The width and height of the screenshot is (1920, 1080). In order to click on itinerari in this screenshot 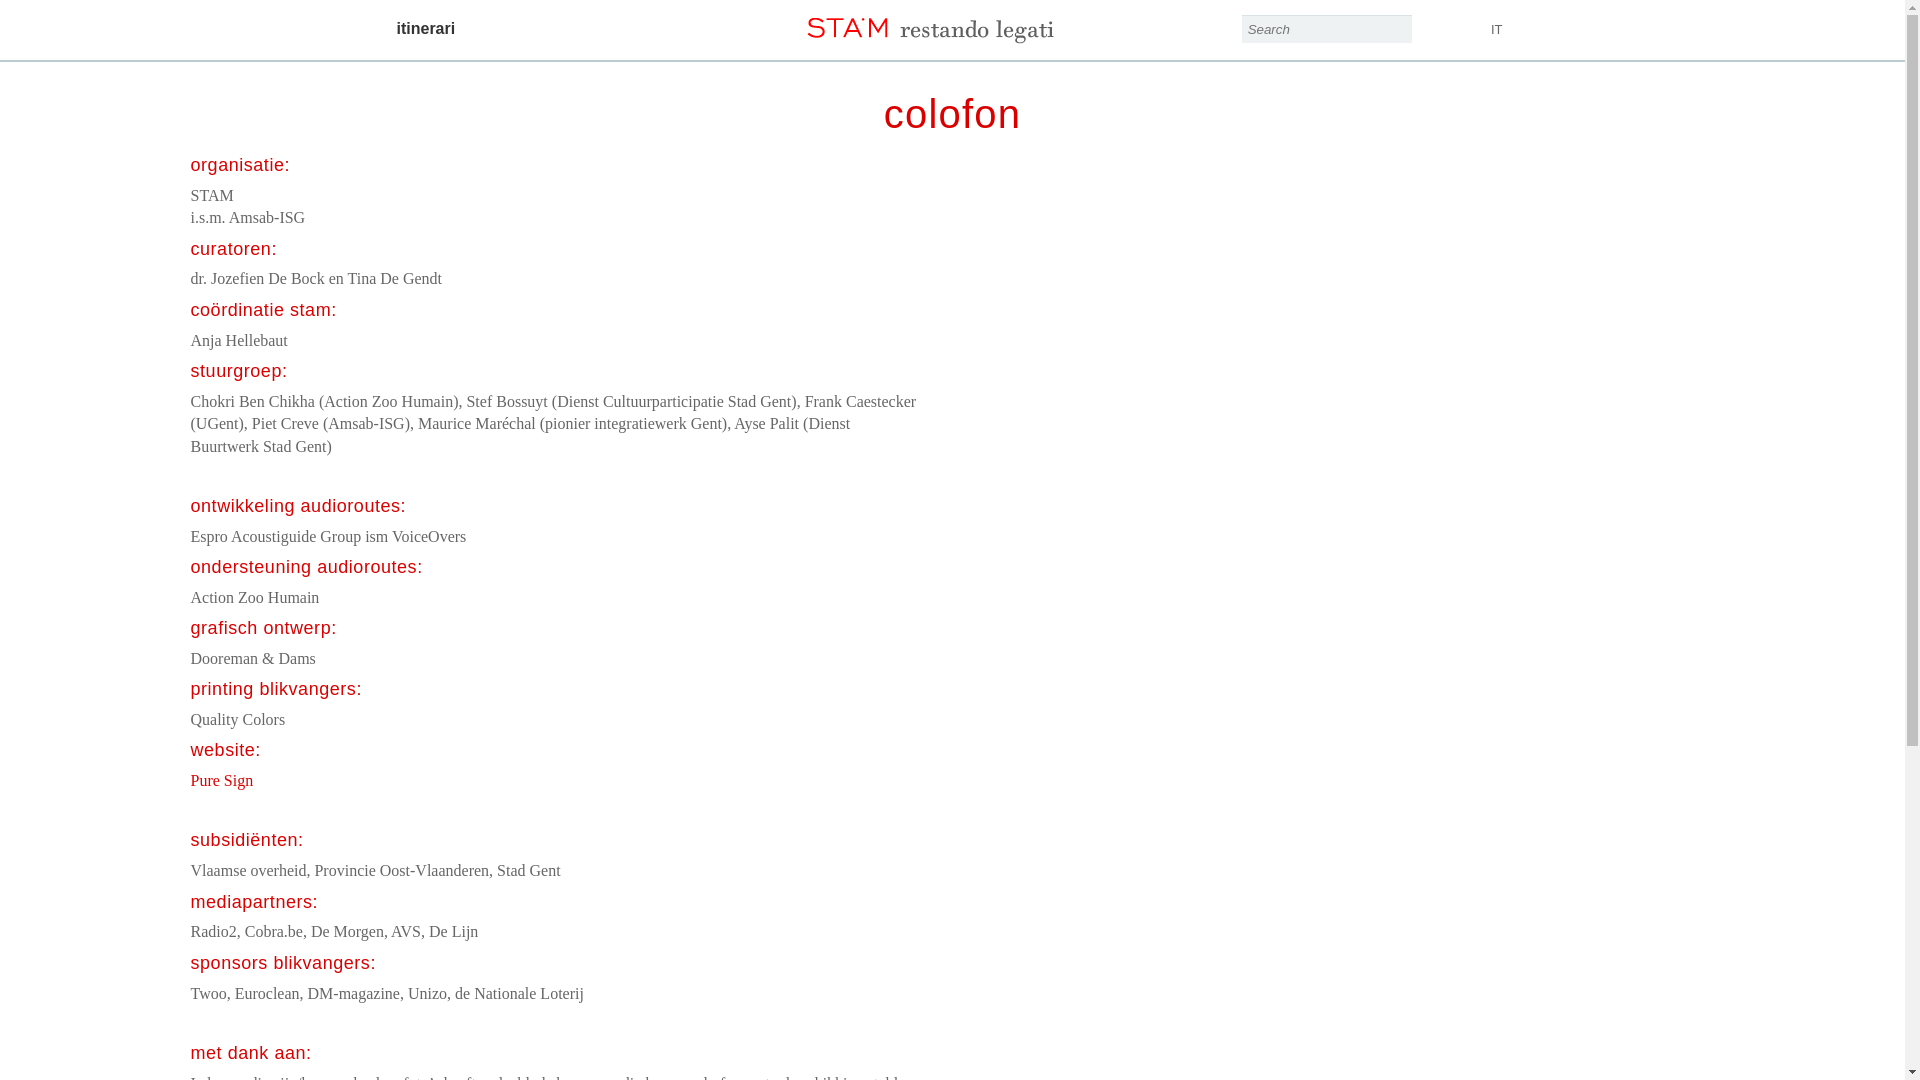, I will do `click(426, 29)`.